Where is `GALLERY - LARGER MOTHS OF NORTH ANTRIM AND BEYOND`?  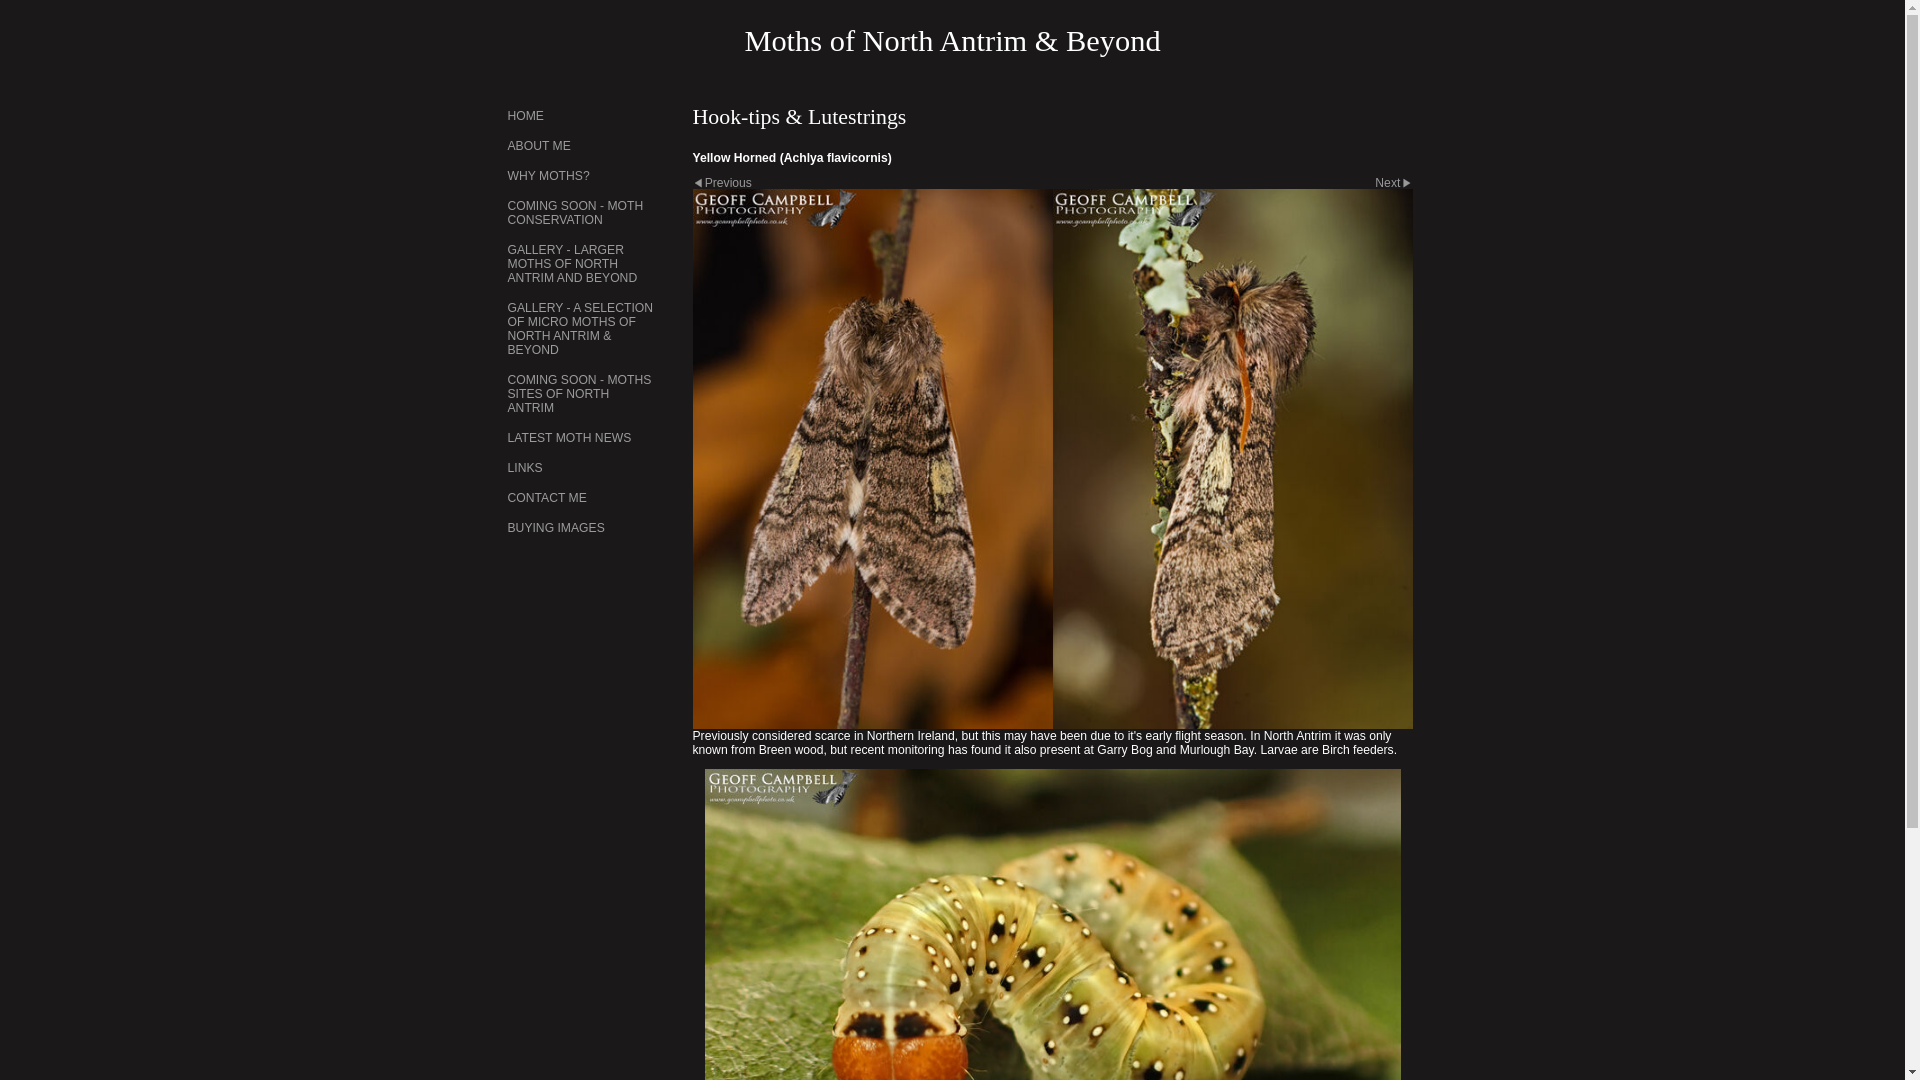 GALLERY - LARGER MOTHS OF NORTH ANTRIM AND BEYOND is located at coordinates (582, 264).